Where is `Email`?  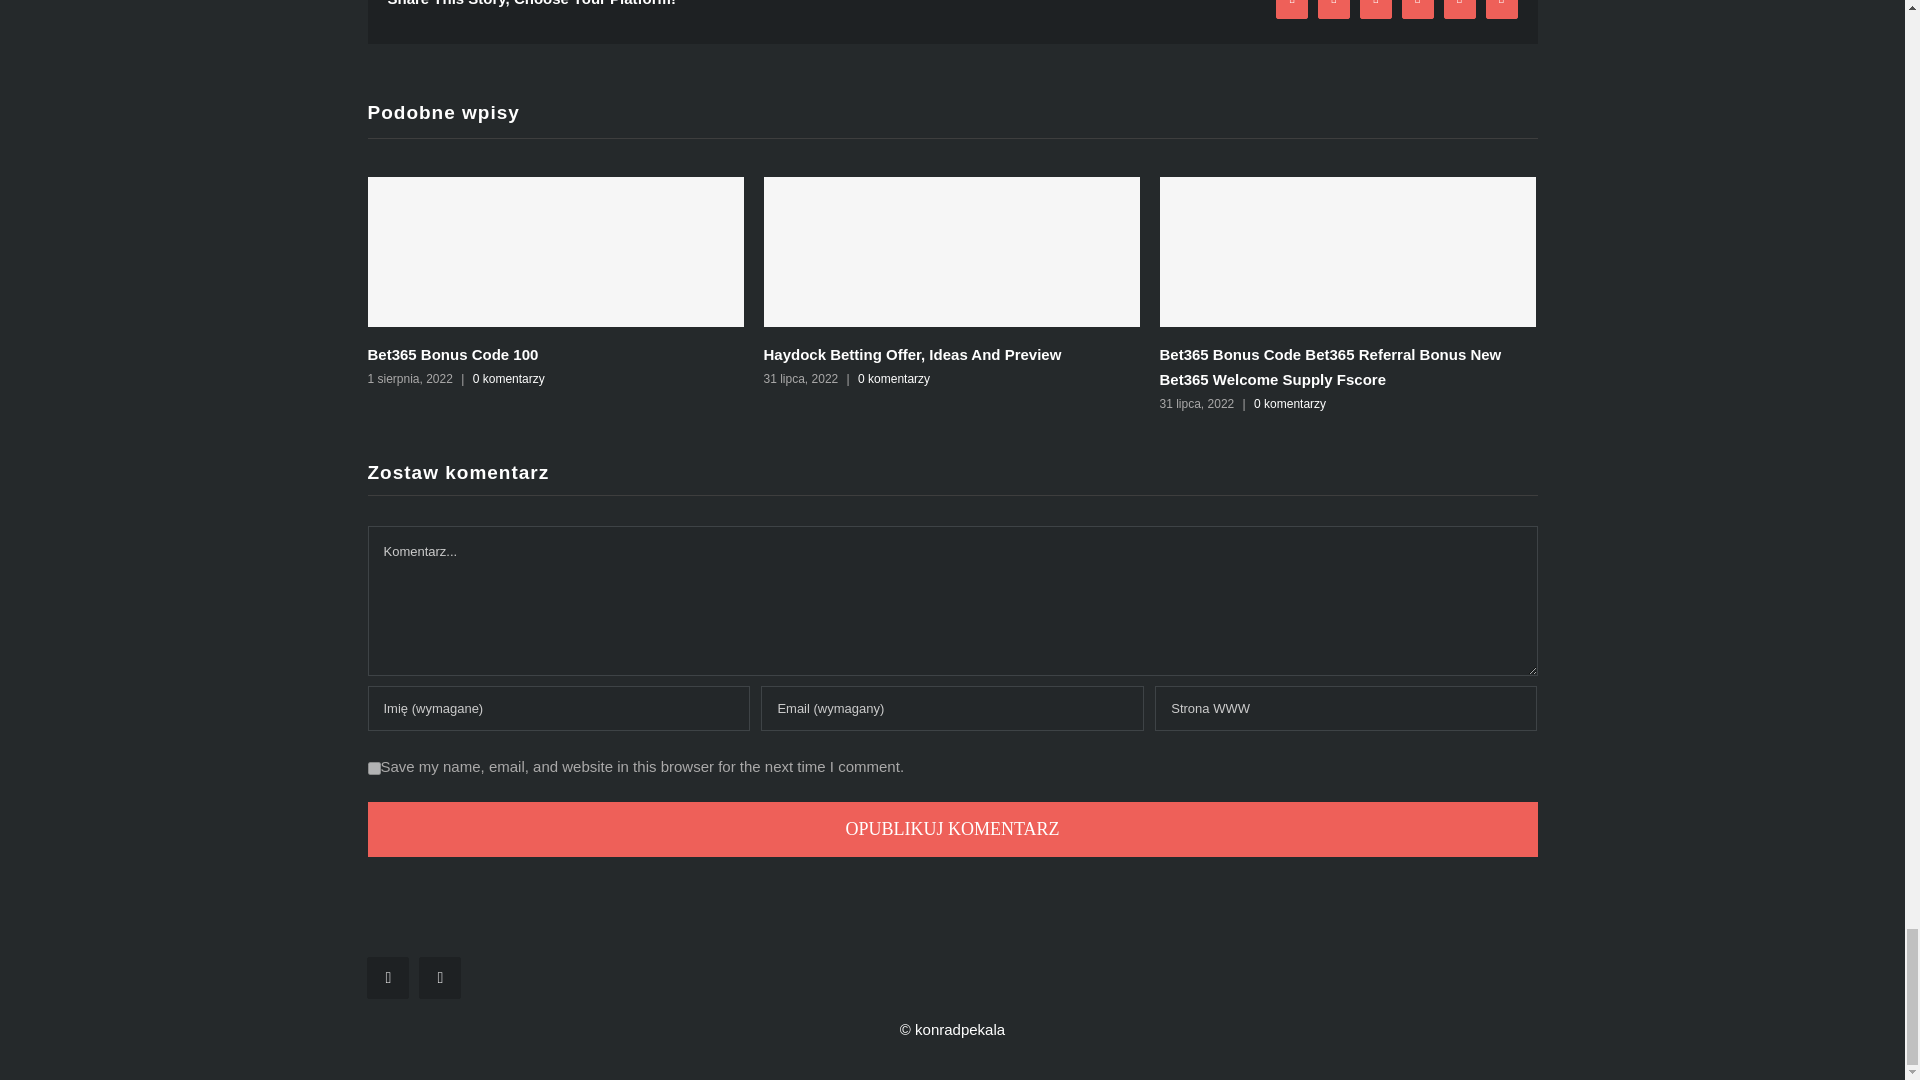
Email is located at coordinates (1502, 10).